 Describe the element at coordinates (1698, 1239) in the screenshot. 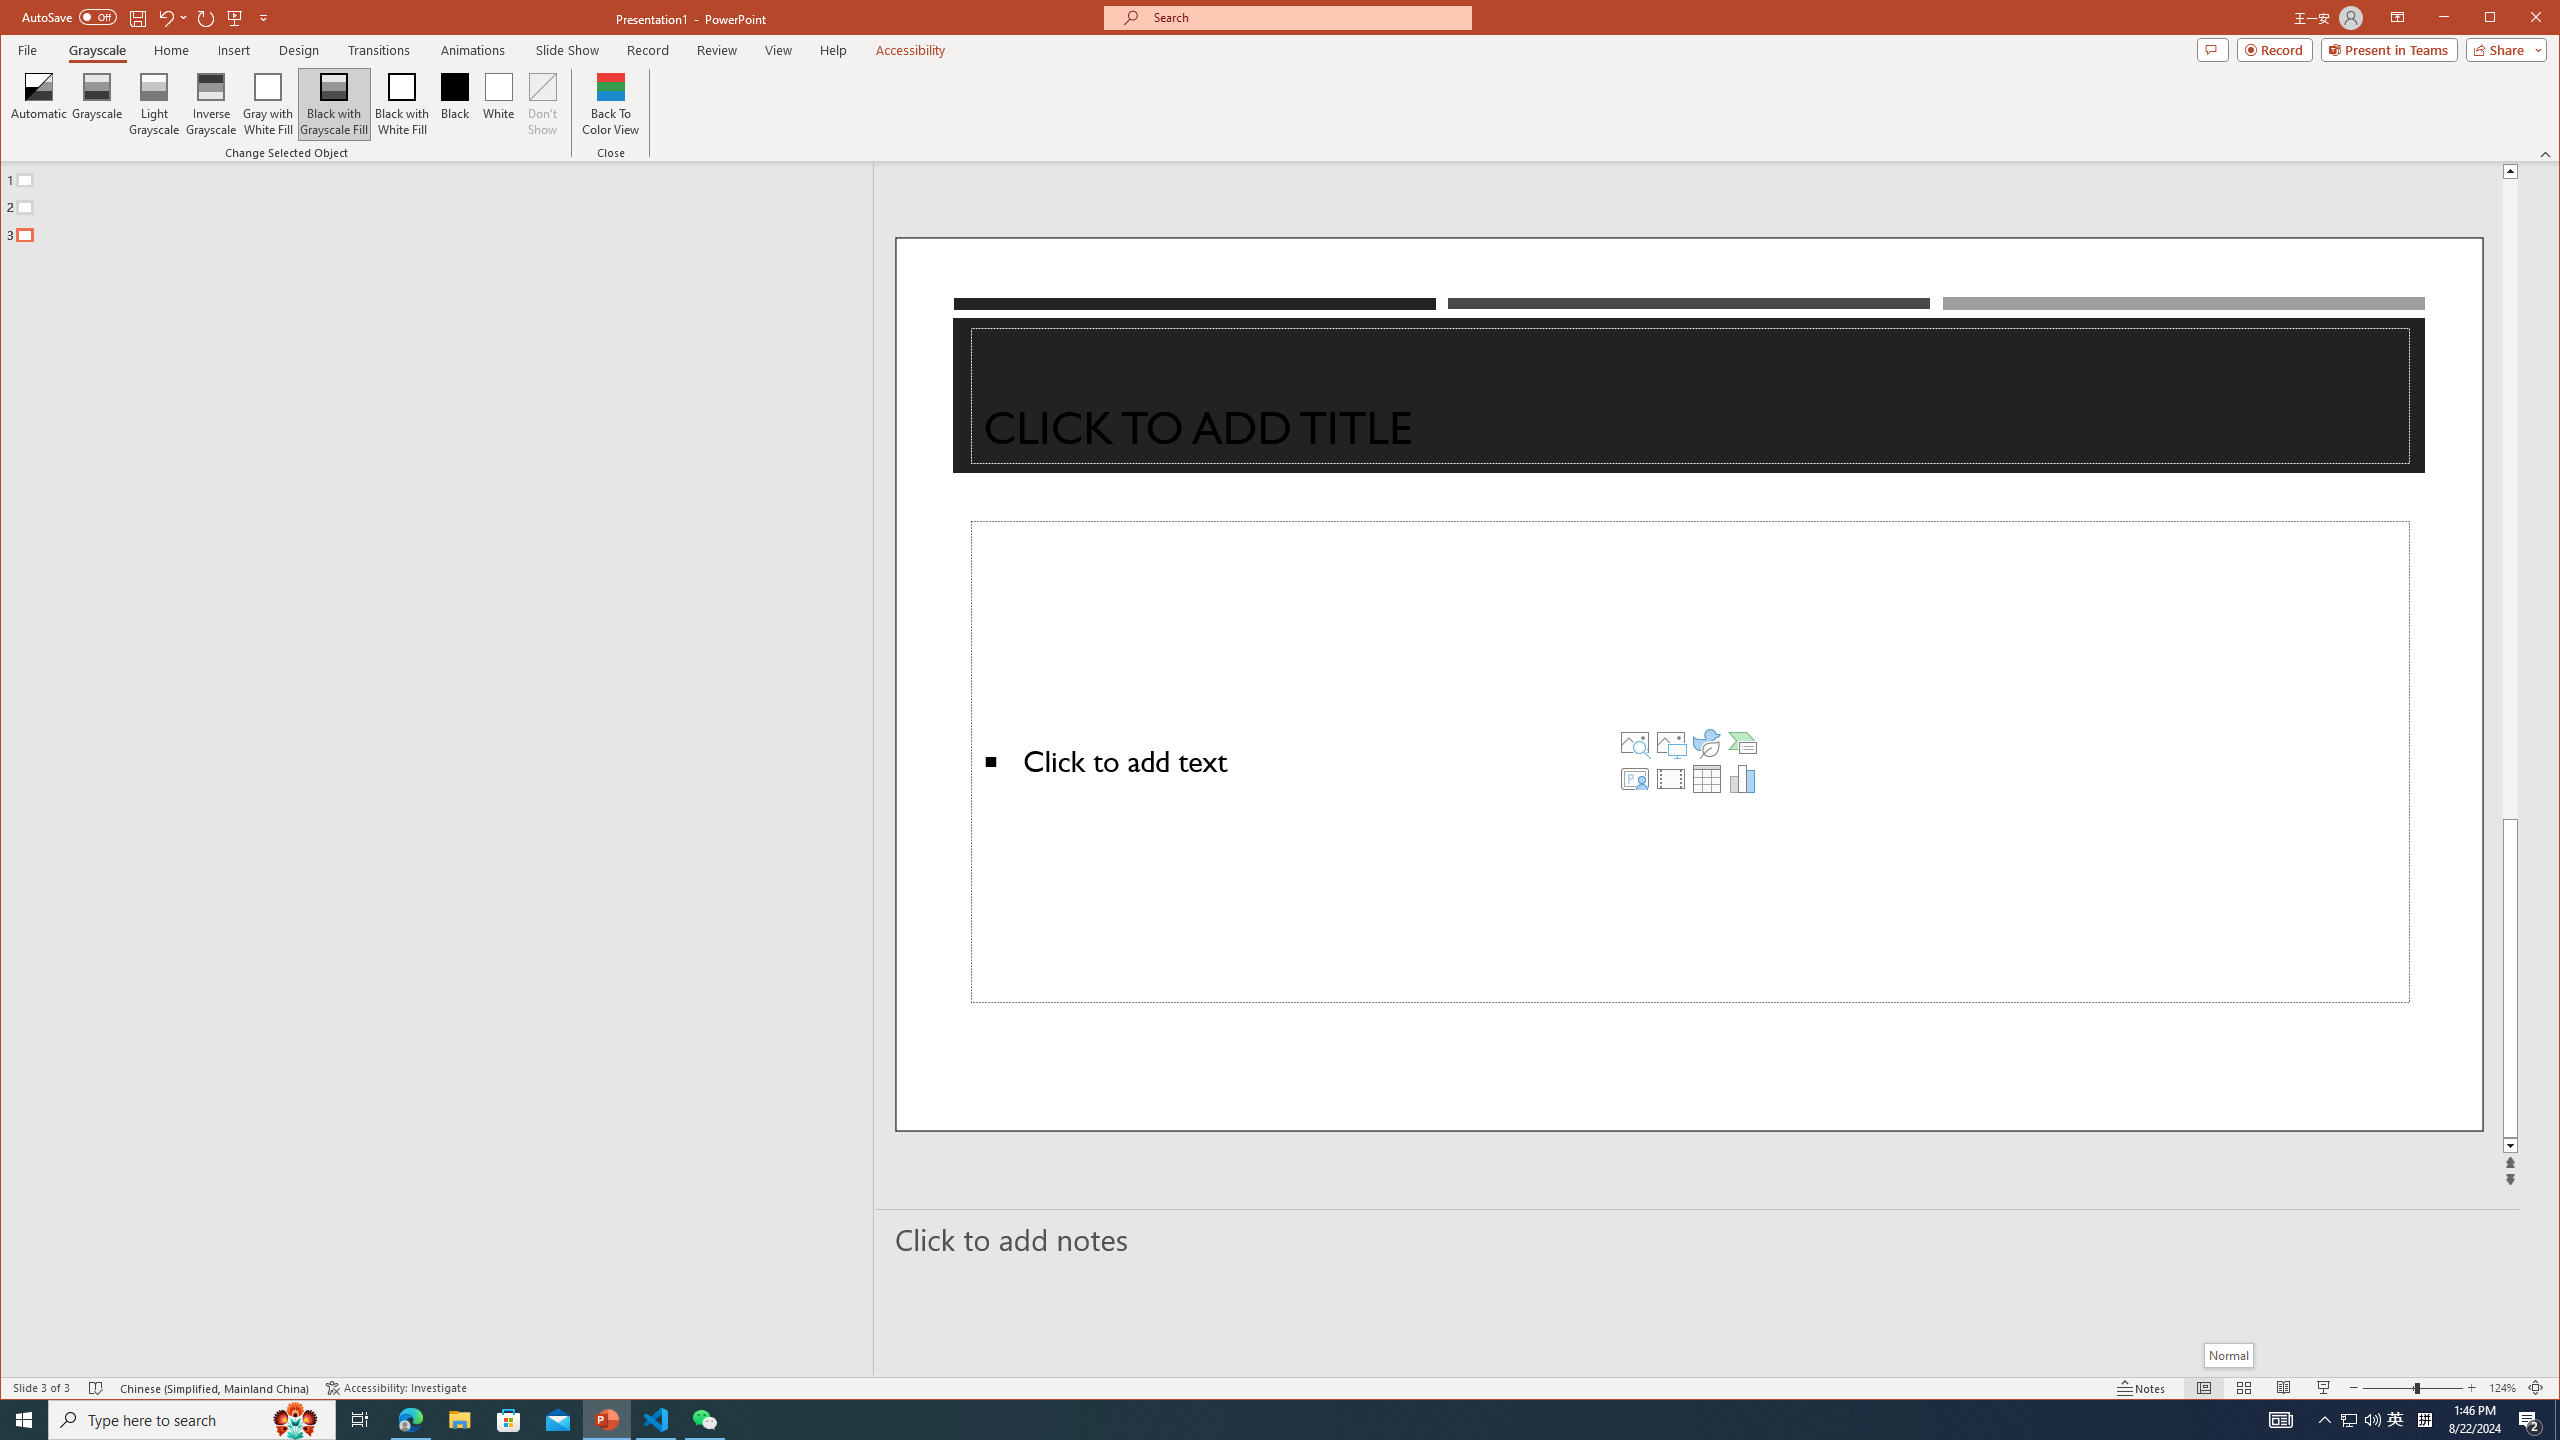

I see `Slide Notes` at that location.